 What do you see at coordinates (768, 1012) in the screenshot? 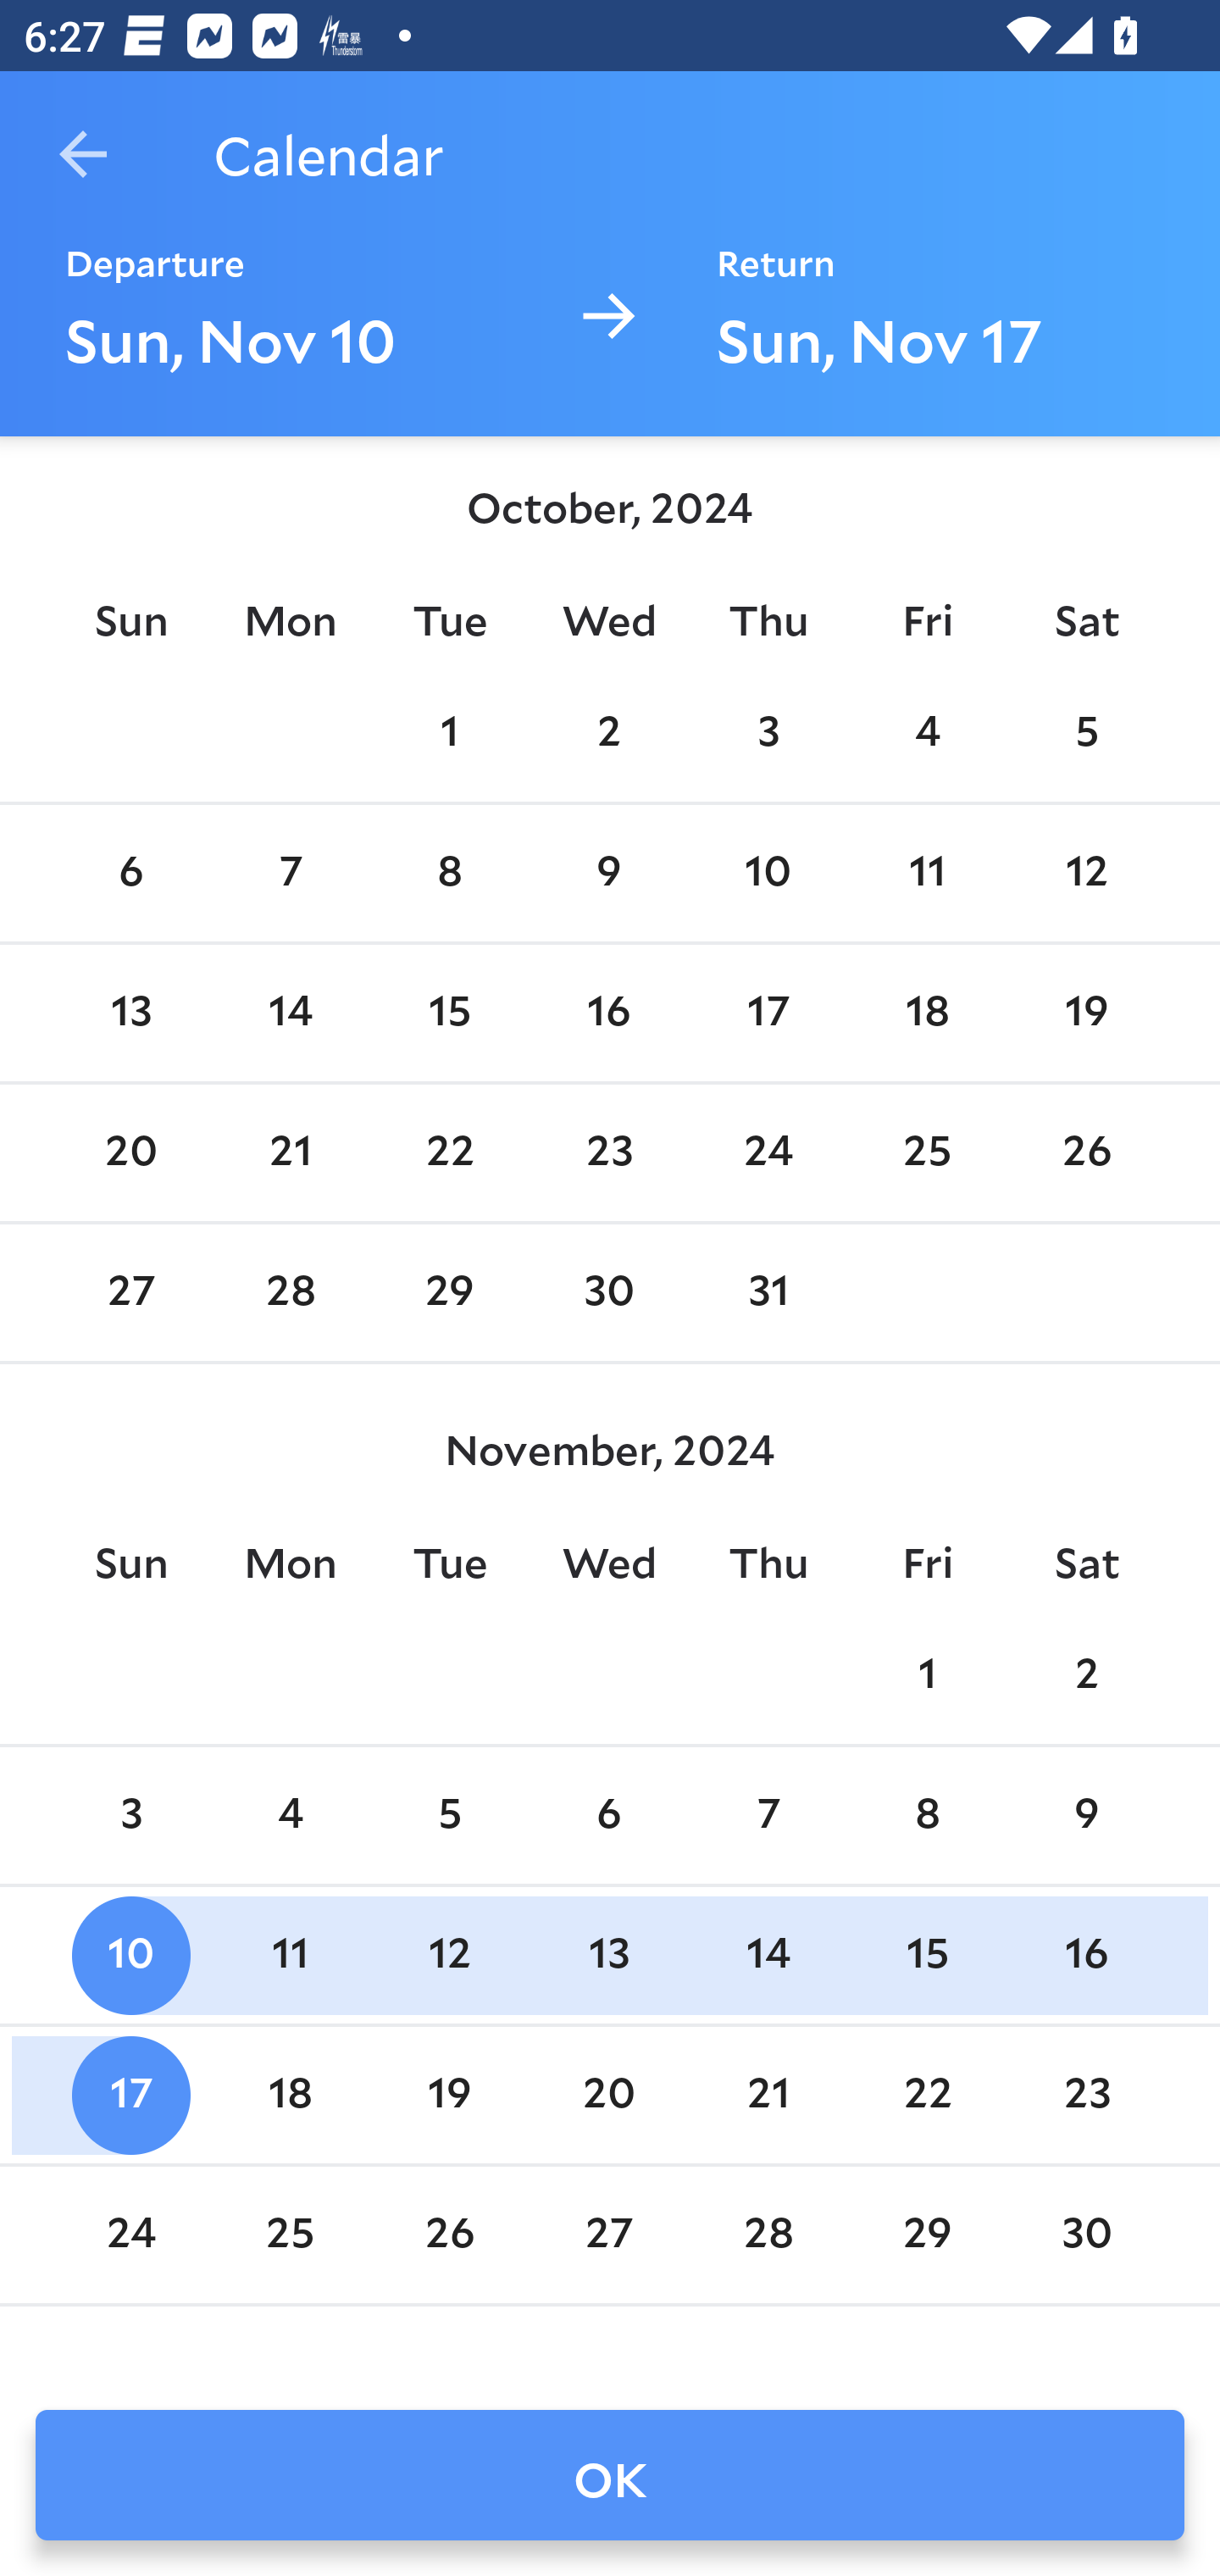
I see `17` at bounding box center [768, 1012].